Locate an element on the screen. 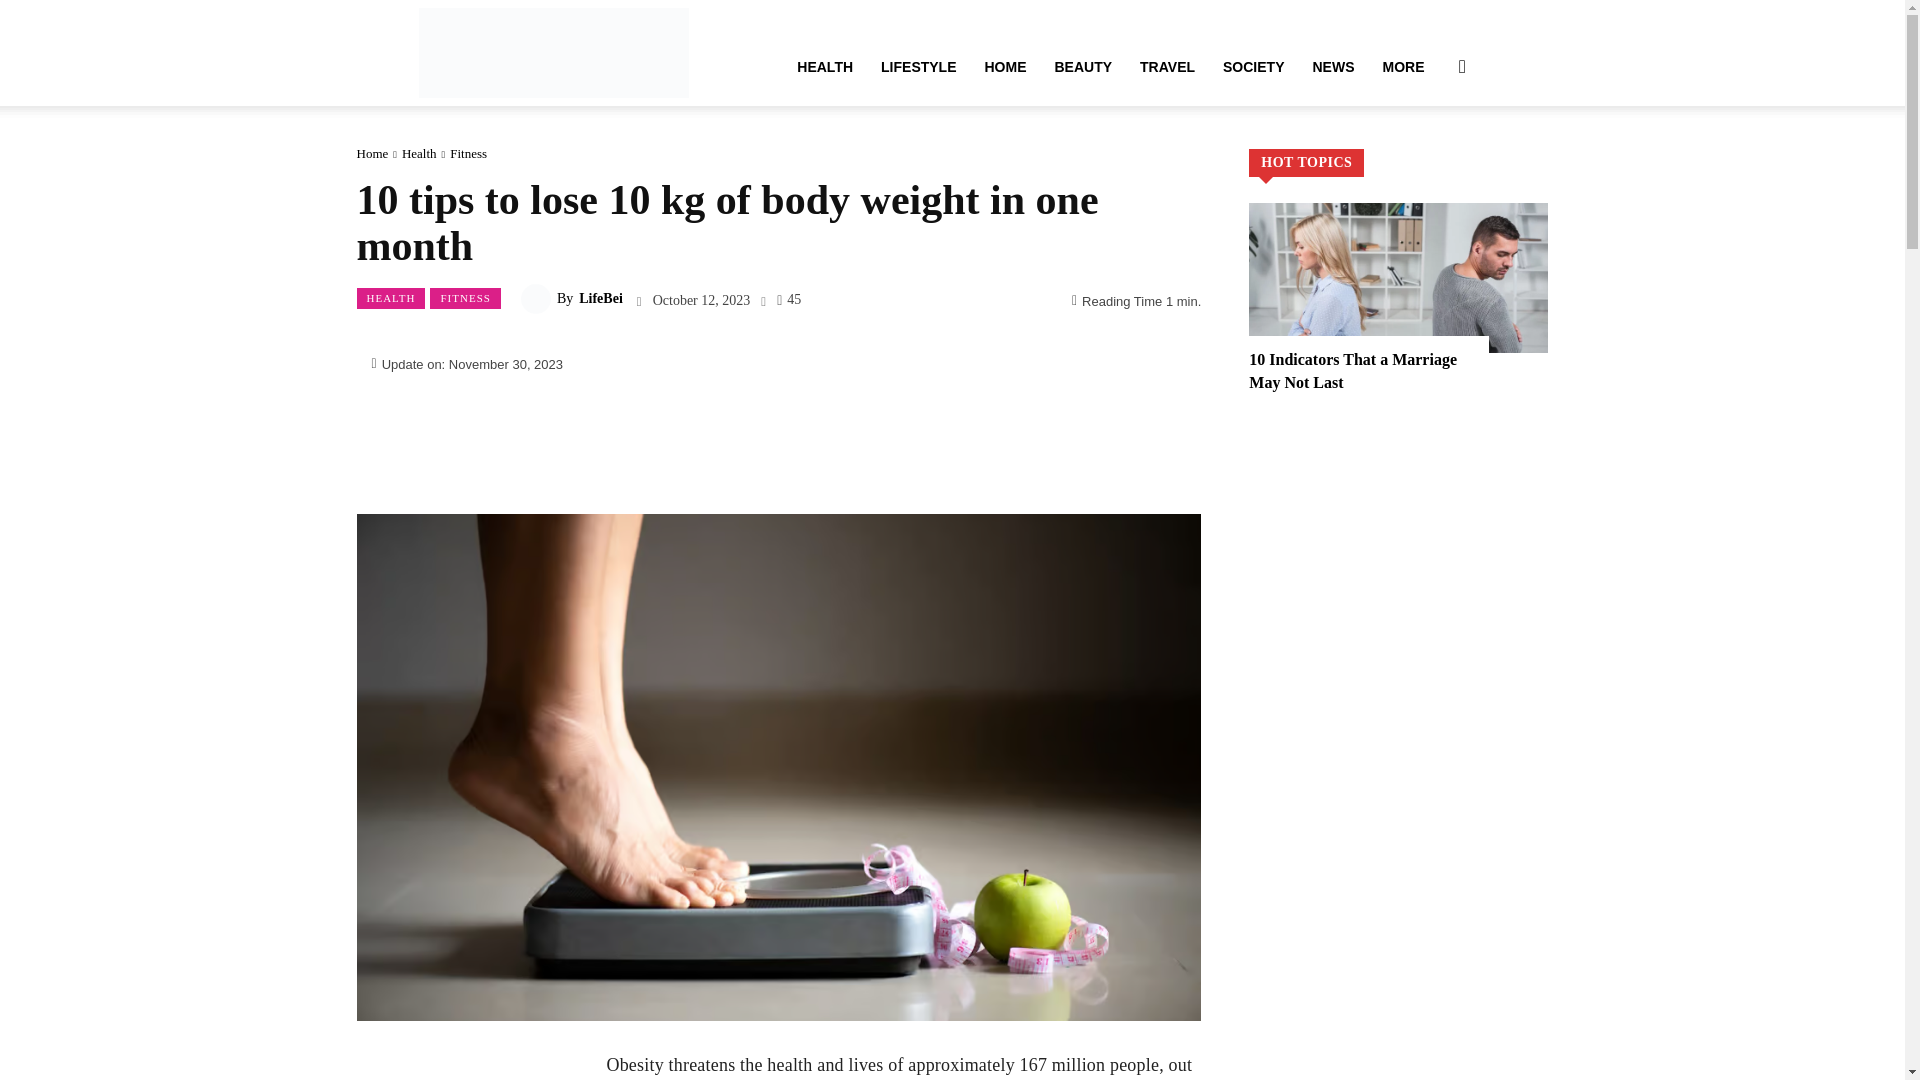  HOME is located at coordinates (1004, 66).